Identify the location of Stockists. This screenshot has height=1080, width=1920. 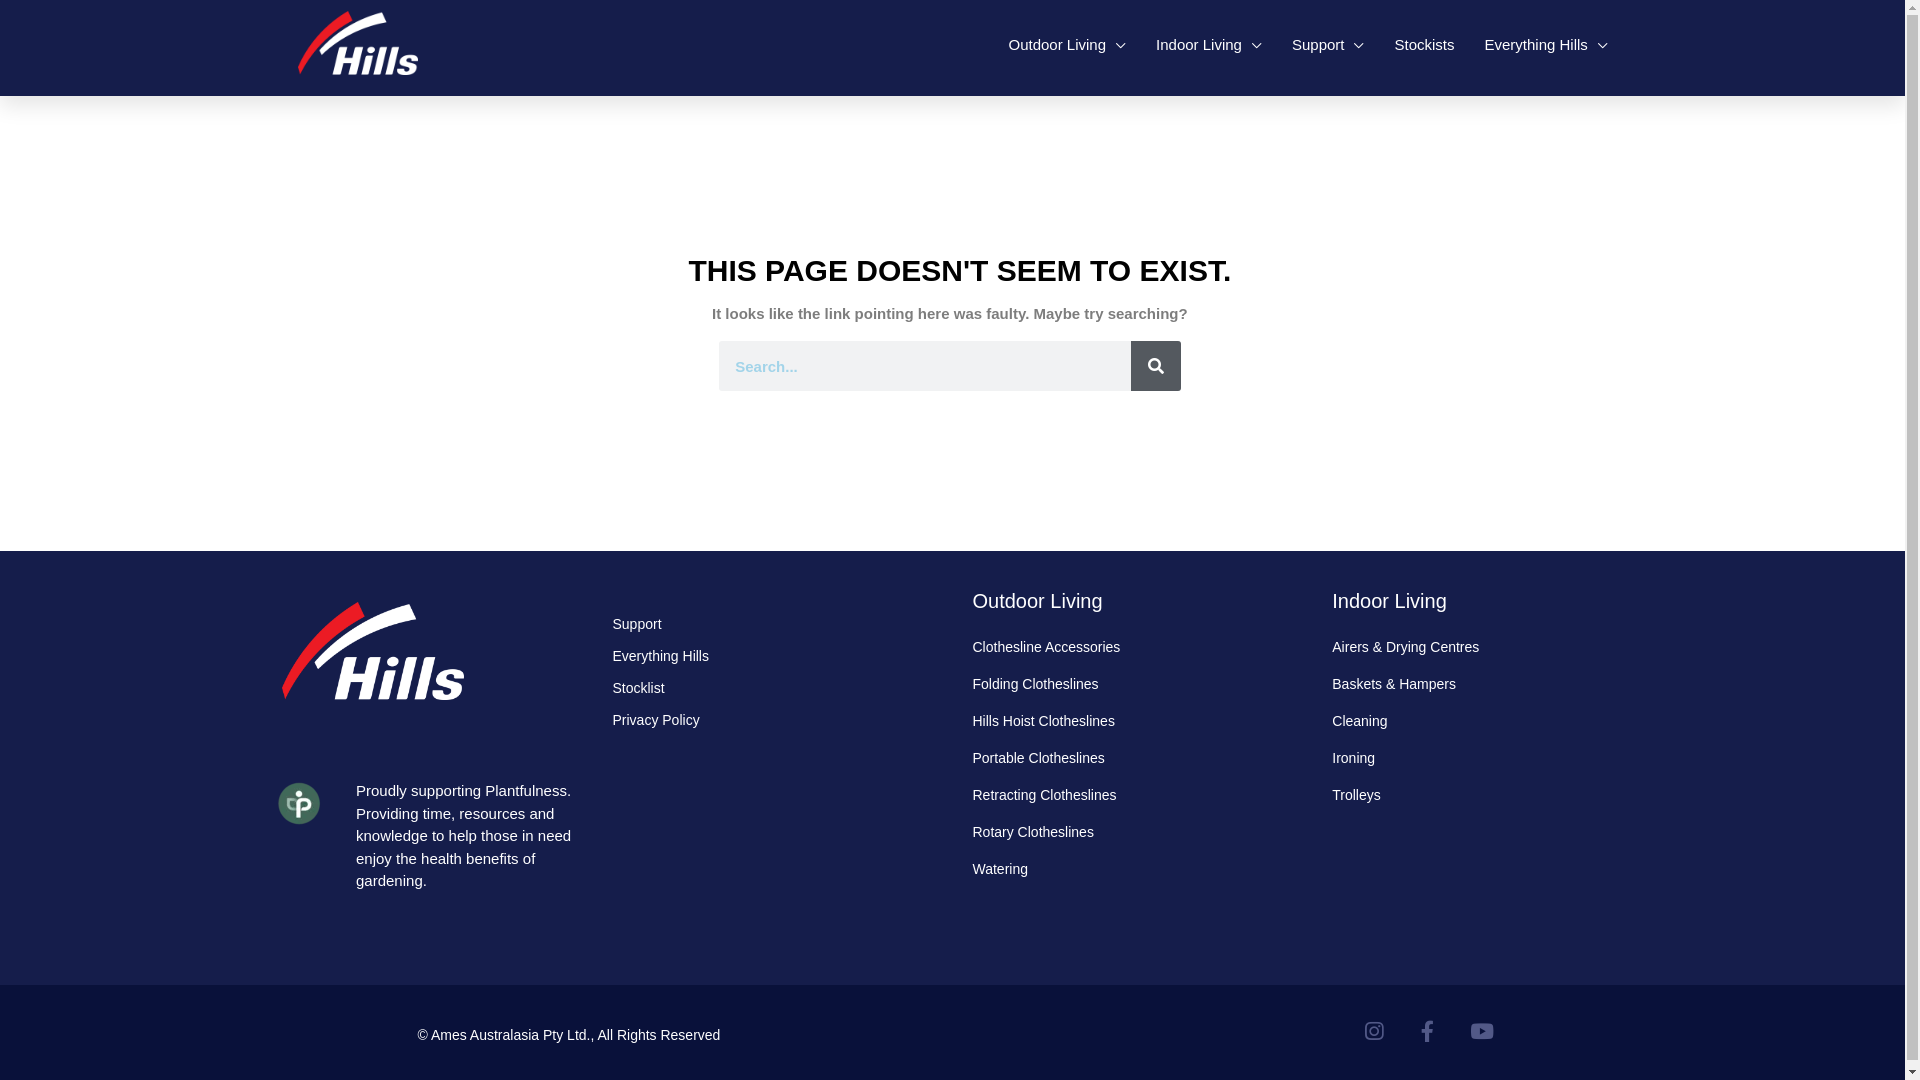
(1424, 44).